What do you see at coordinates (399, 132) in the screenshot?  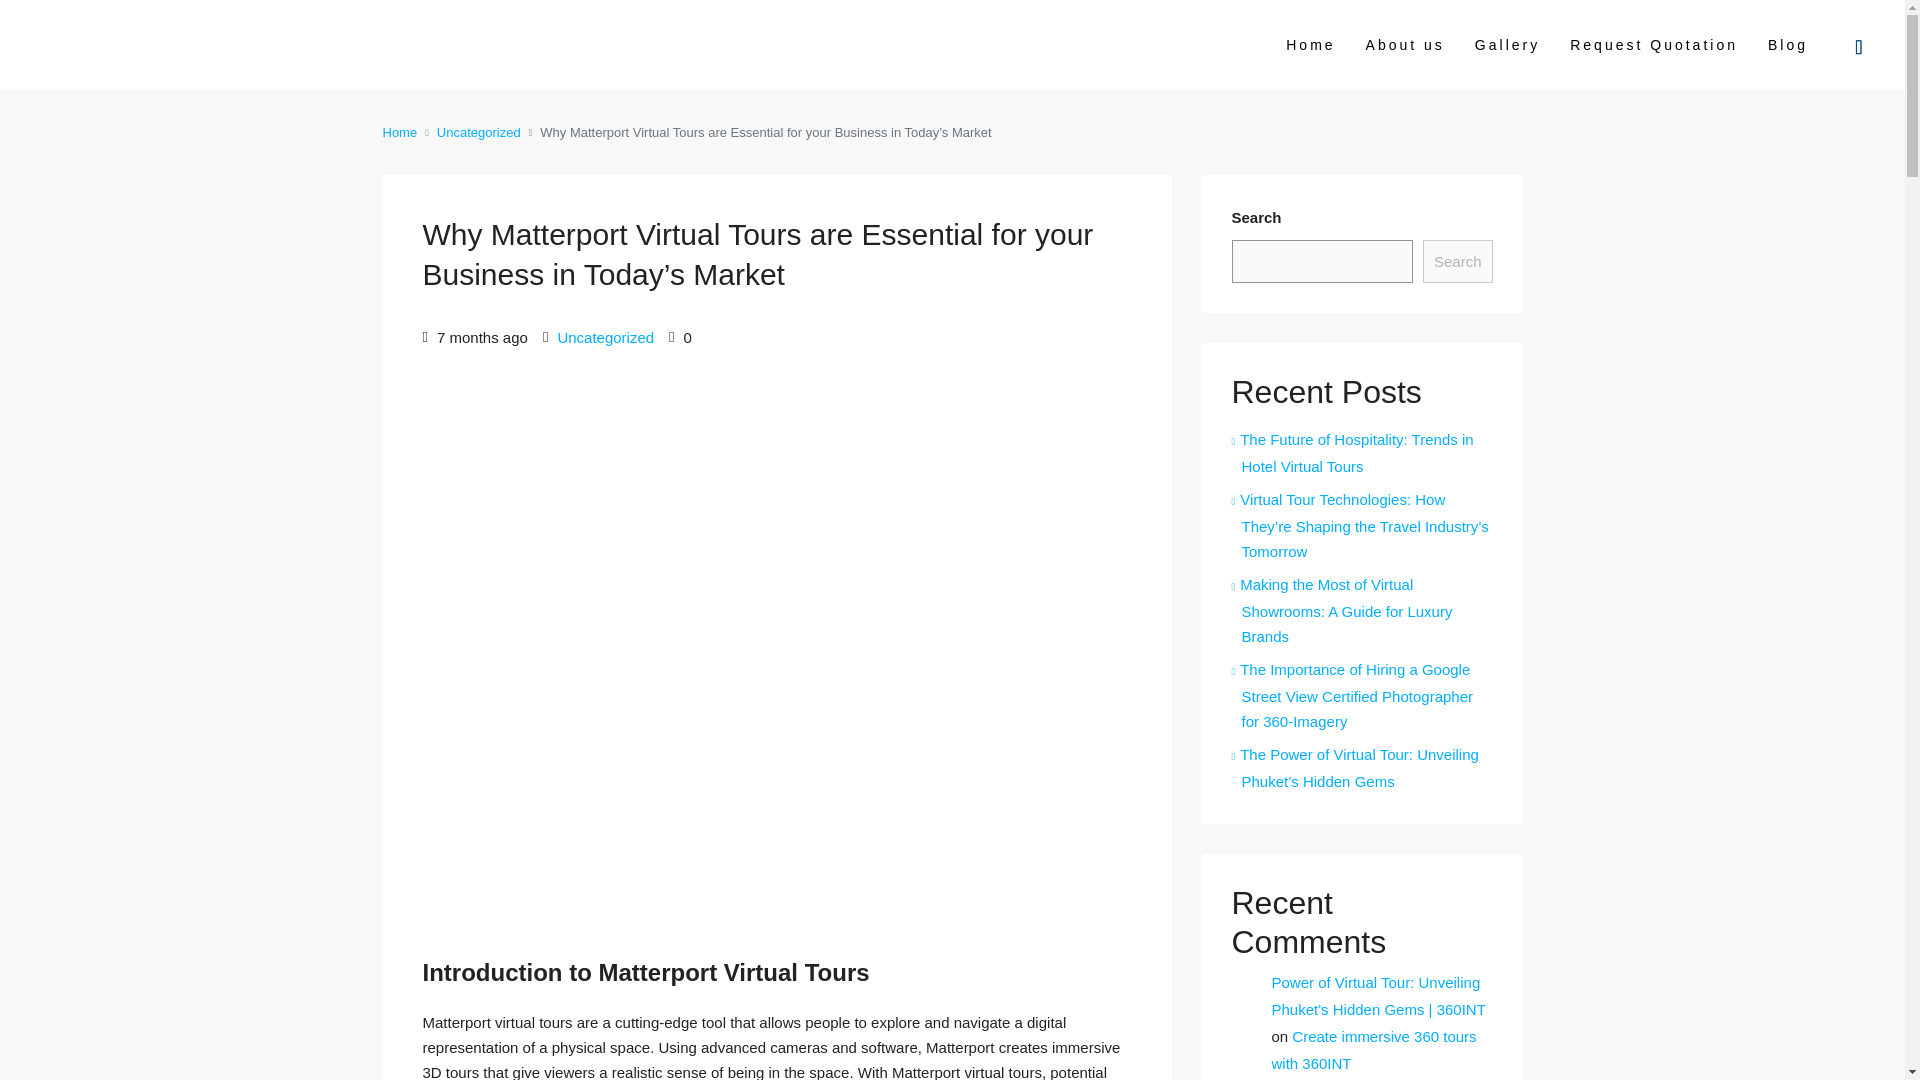 I see `Home` at bounding box center [399, 132].